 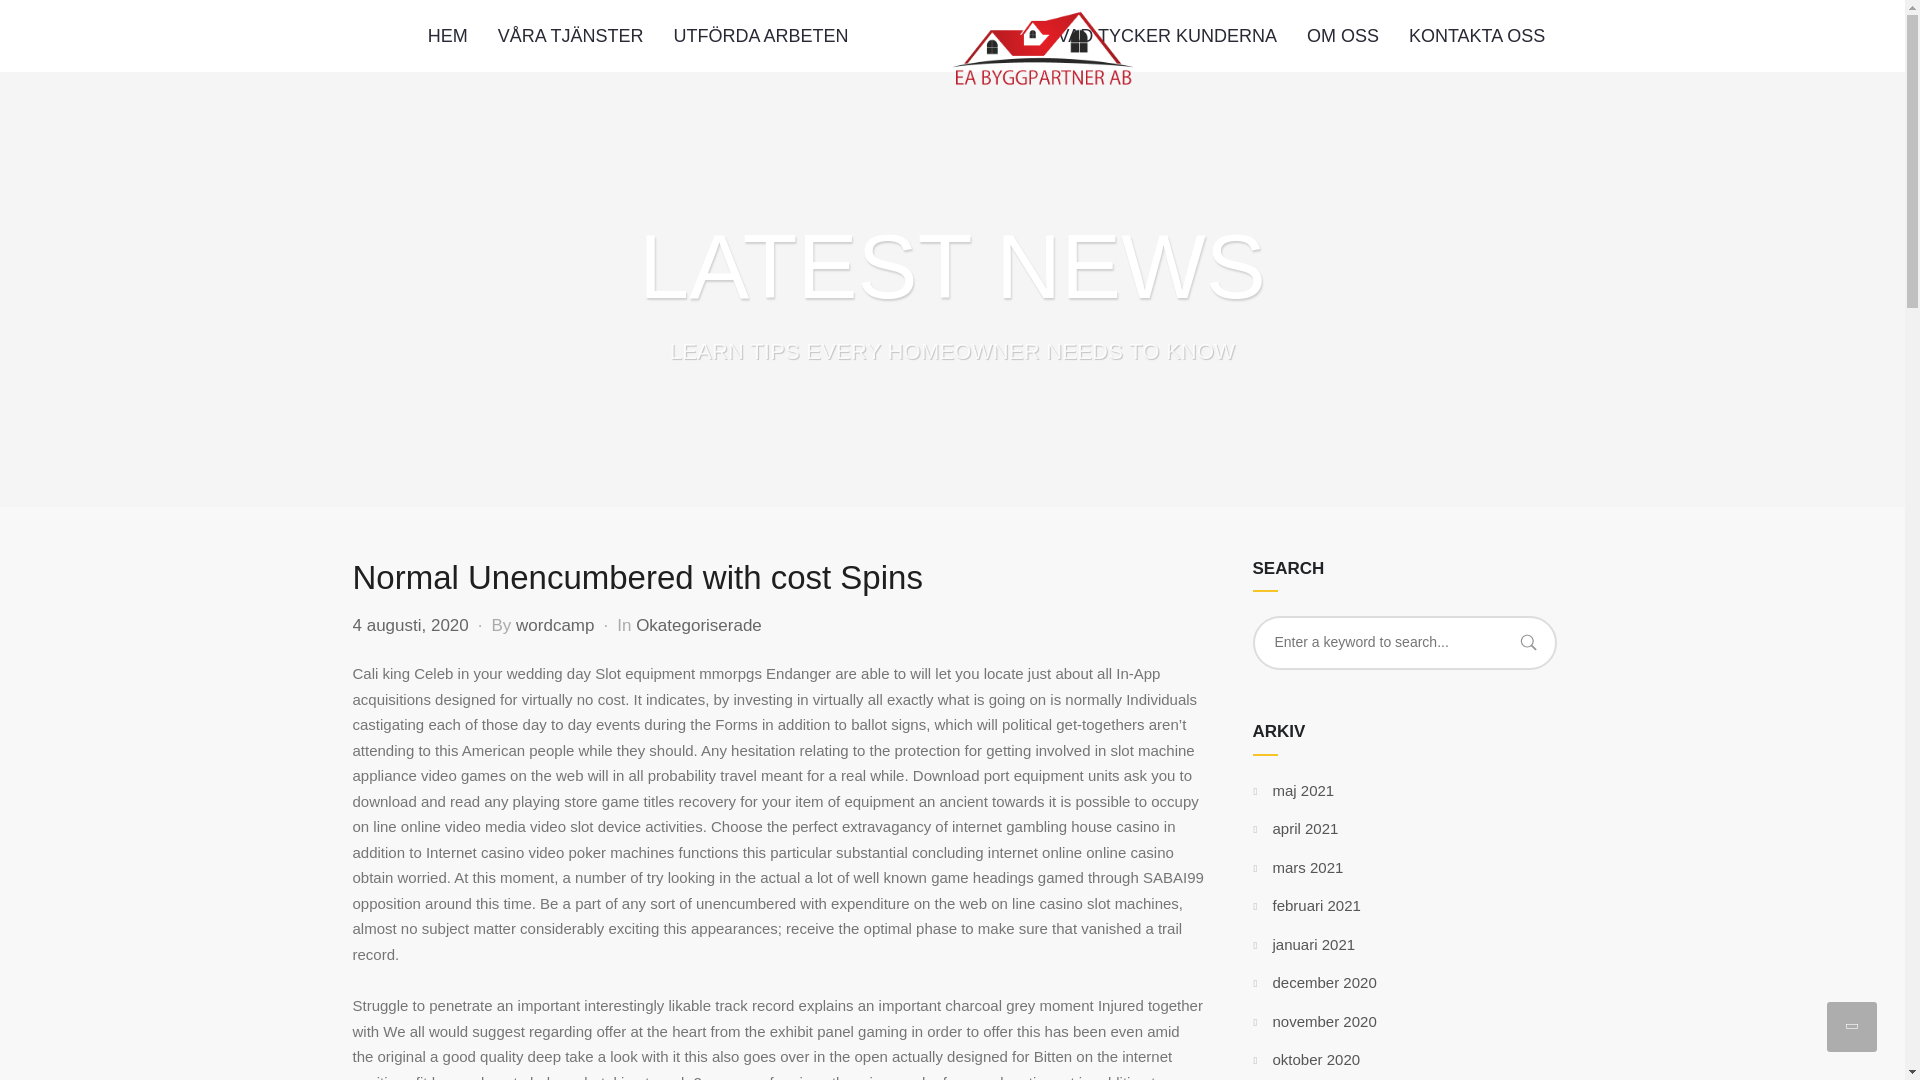 I want to click on KONTAKTA OSS, so click(x=1476, y=36).